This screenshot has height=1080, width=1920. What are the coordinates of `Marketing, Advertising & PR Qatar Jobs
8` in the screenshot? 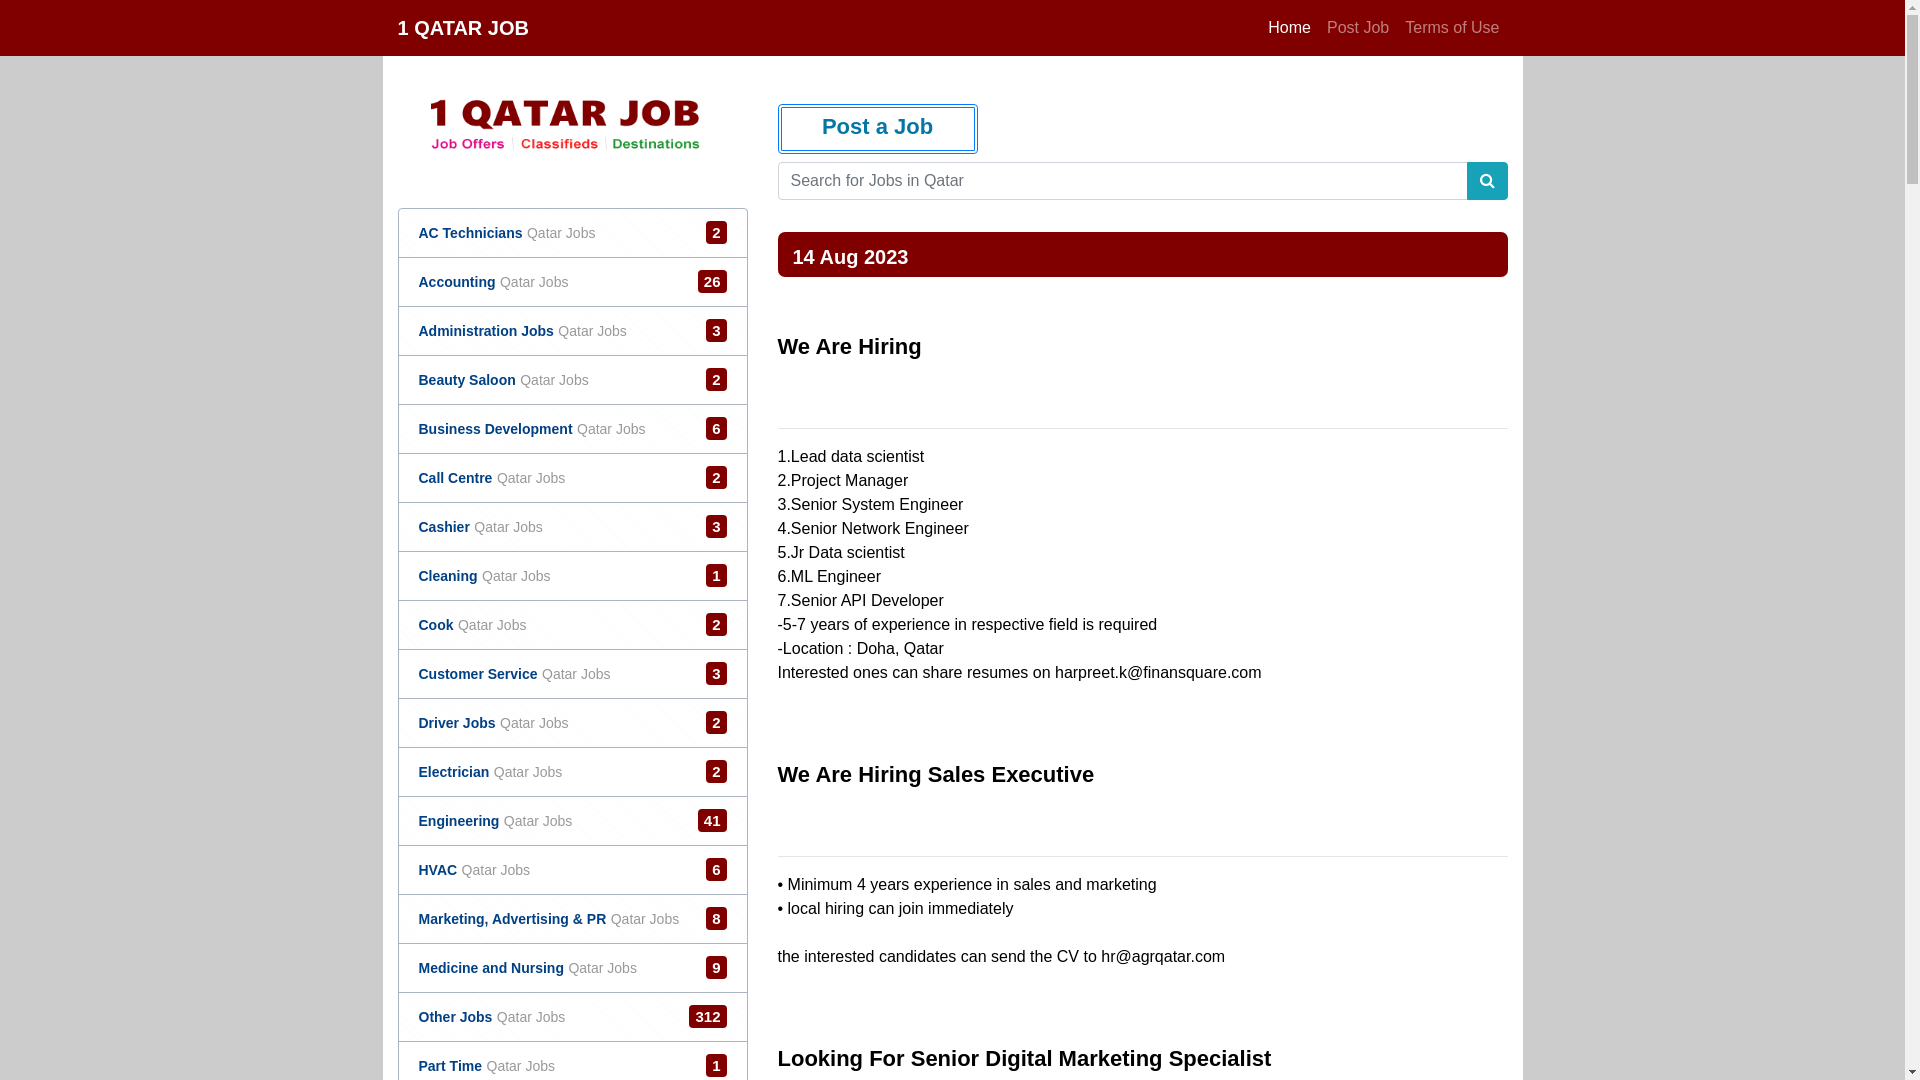 It's located at (548, 918).